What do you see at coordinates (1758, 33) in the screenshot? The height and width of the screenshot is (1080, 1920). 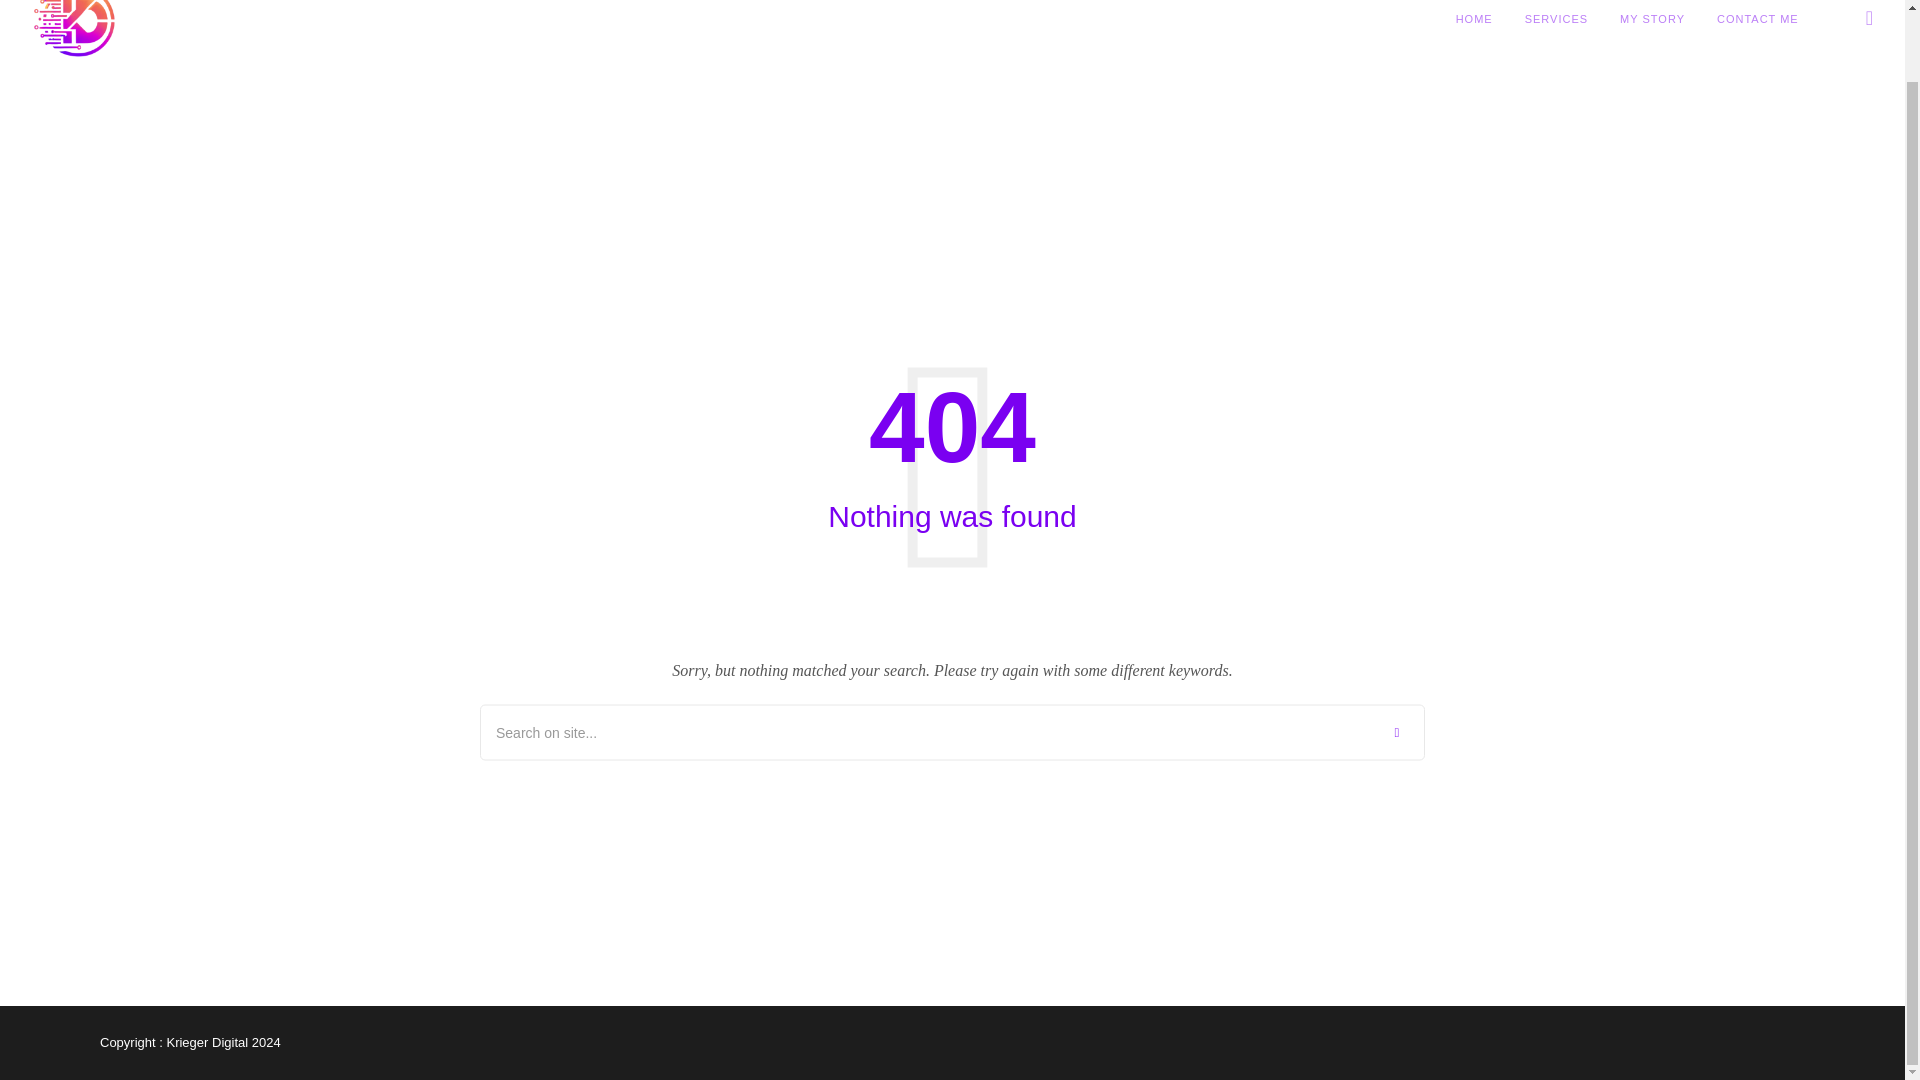 I see `CONTACT ME` at bounding box center [1758, 33].